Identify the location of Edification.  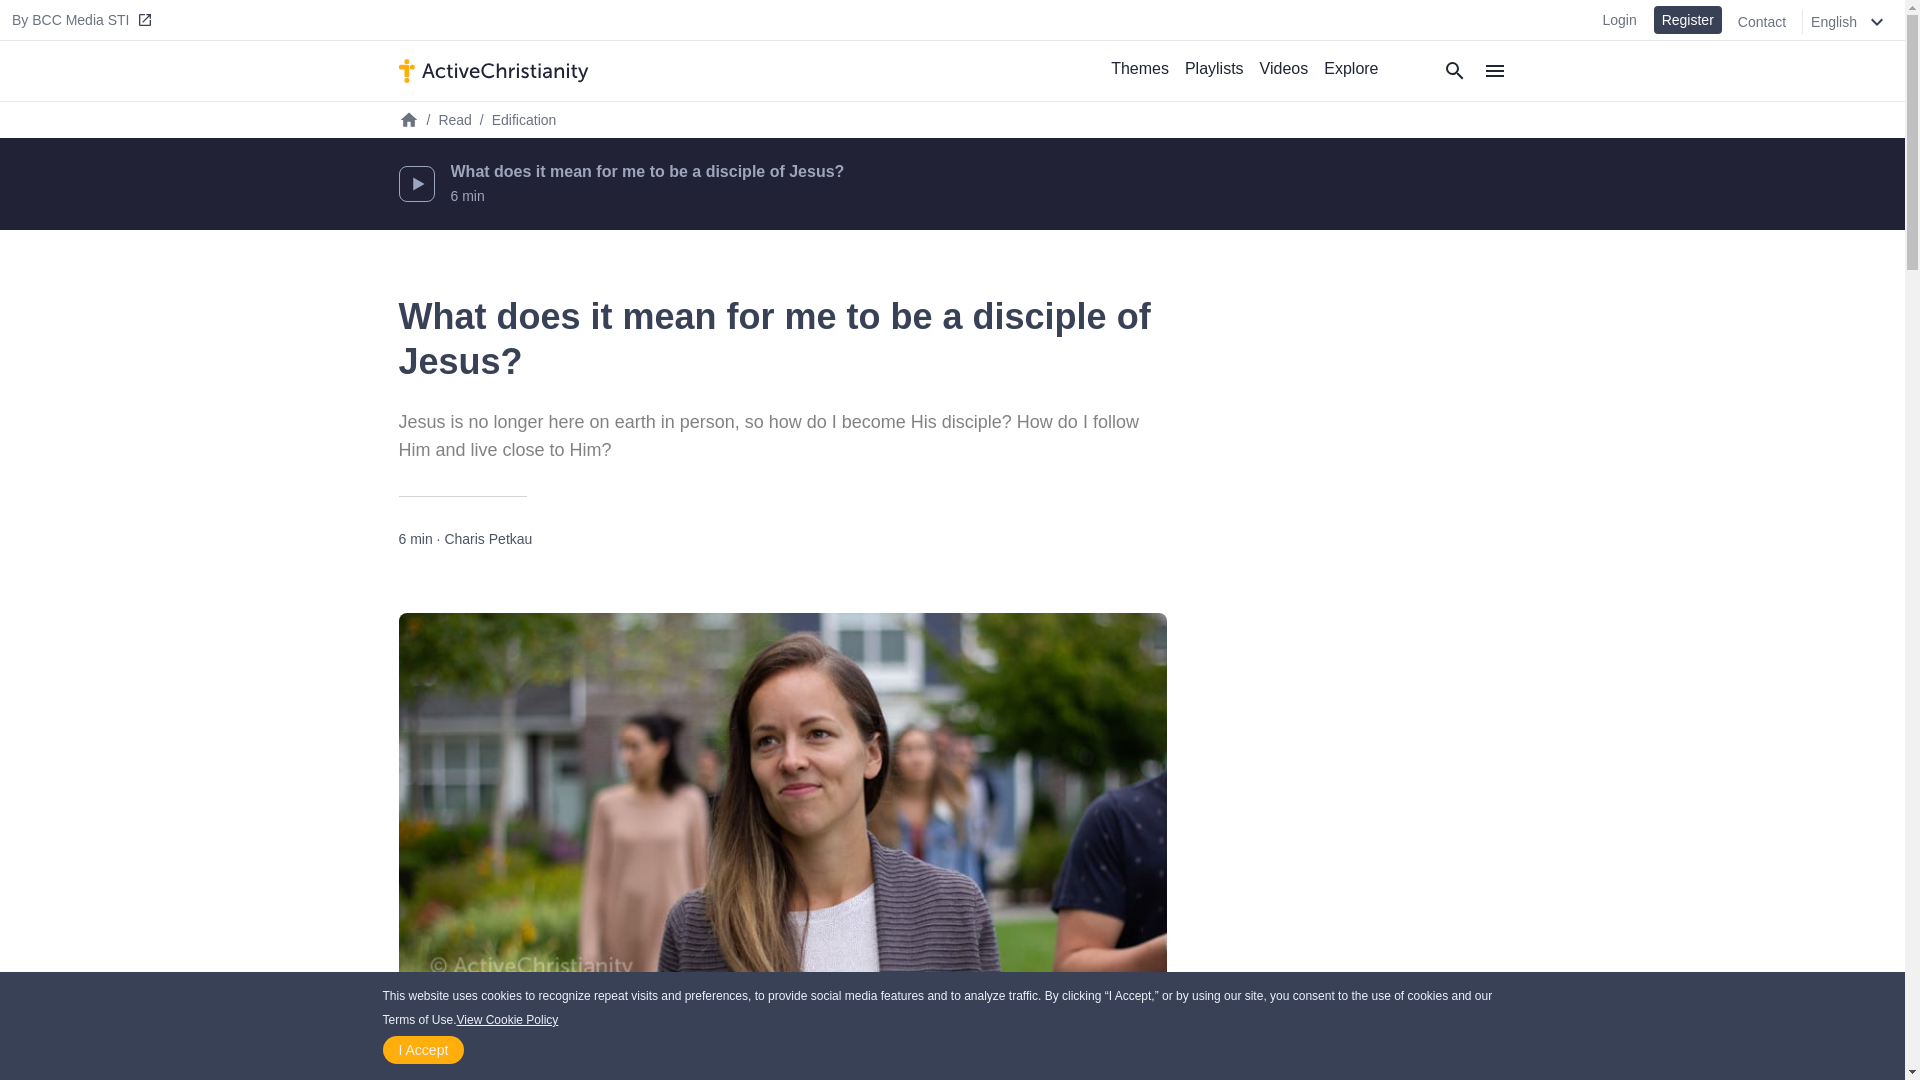
(524, 120).